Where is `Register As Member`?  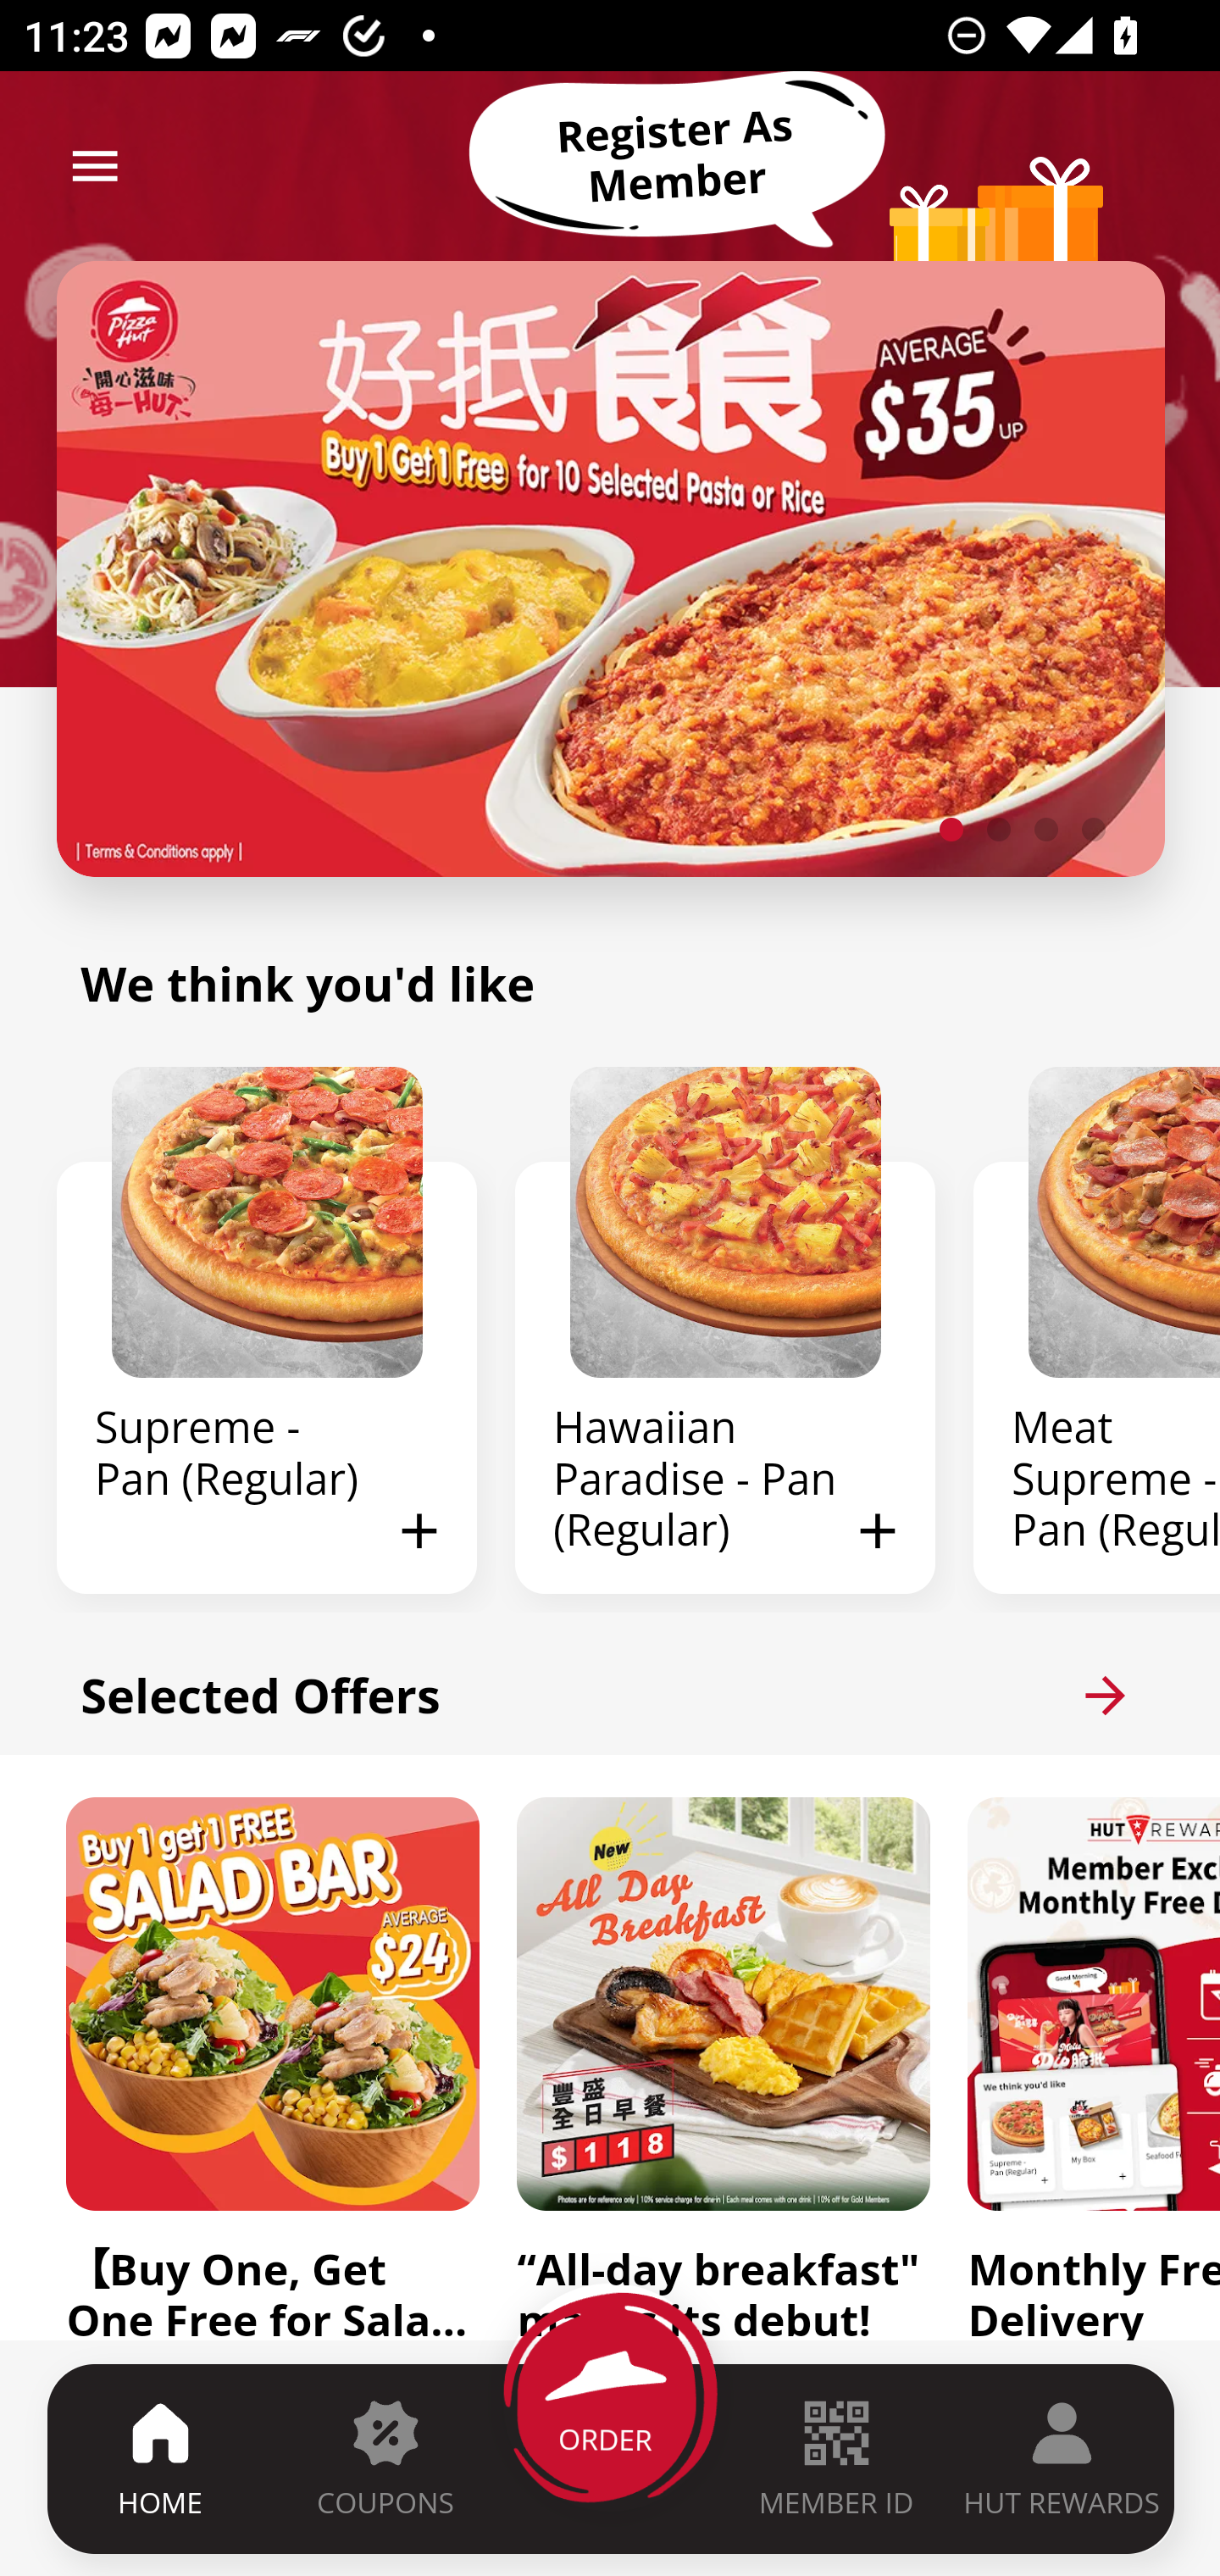
Register As Member is located at coordinates (676, 157).